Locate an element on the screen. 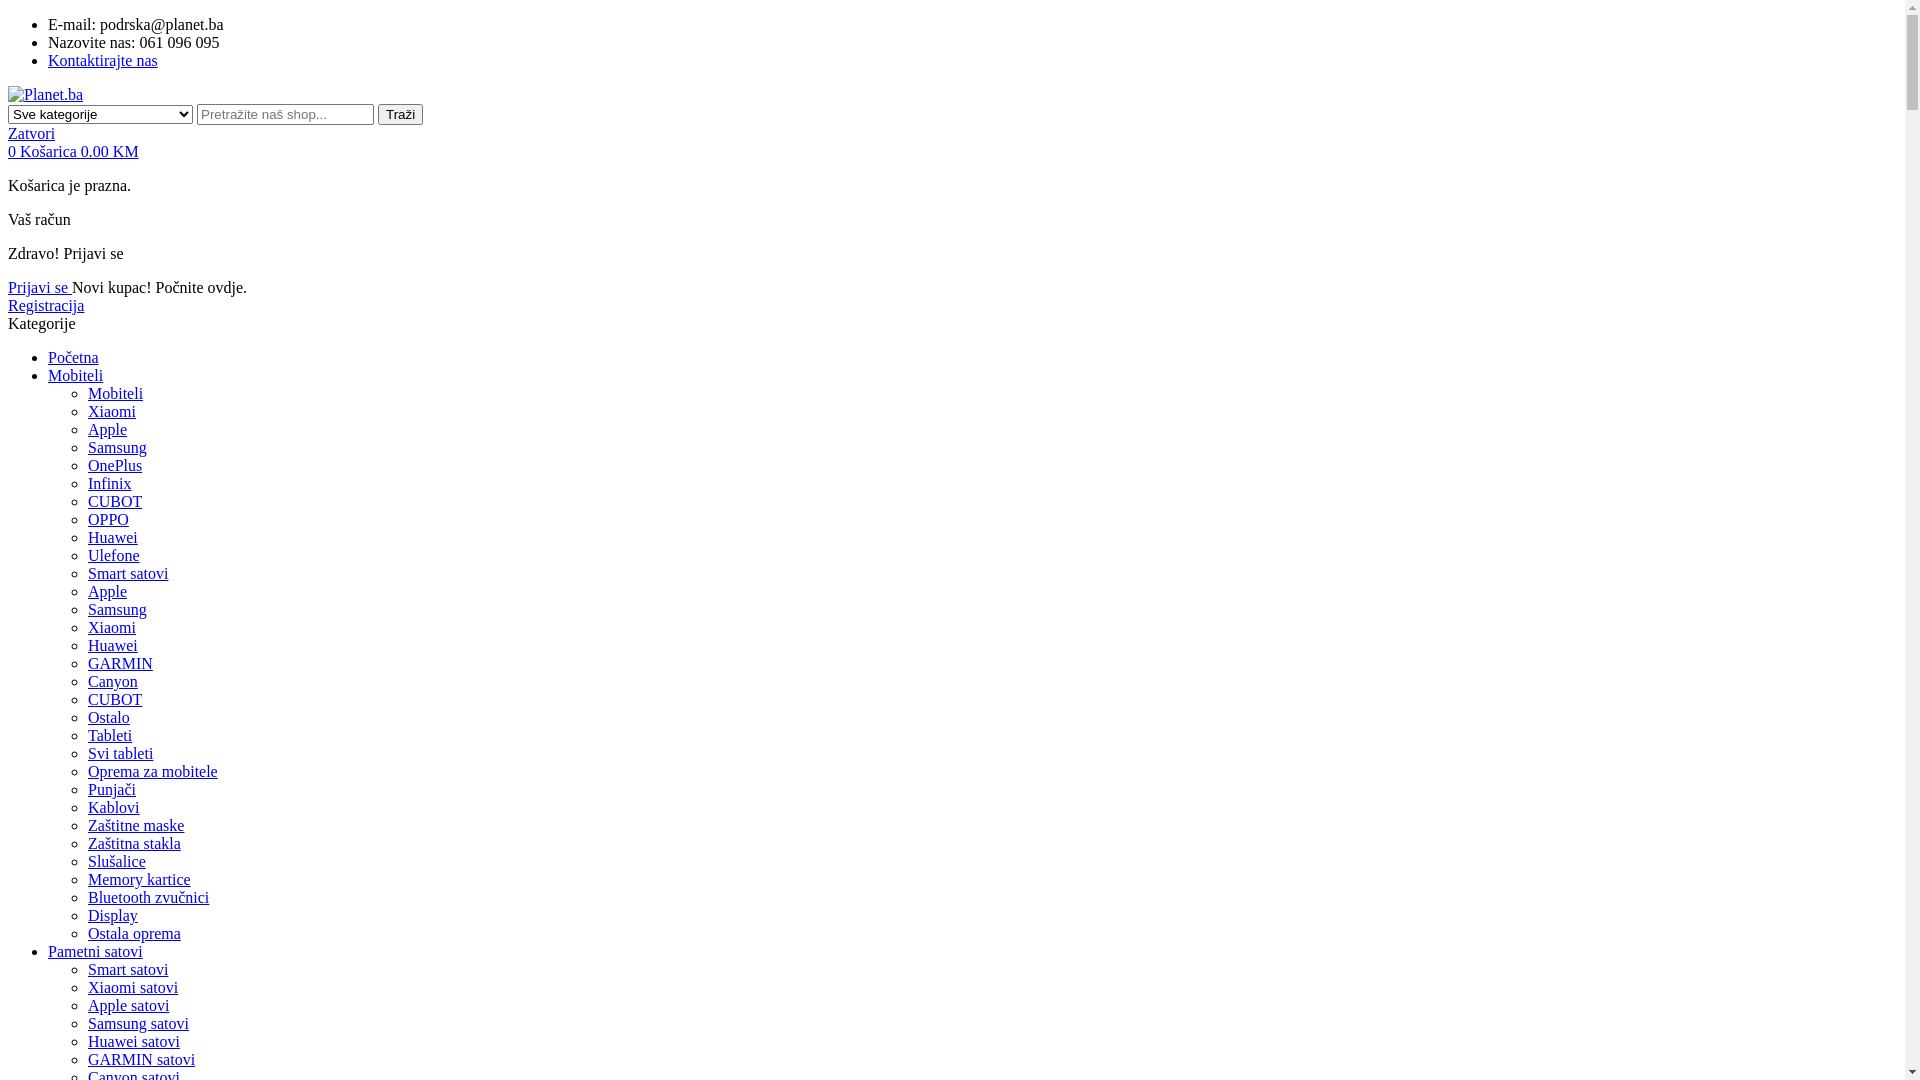 The width and height of the screenshot is (1920, 1080). Smart satovi is located at coordinates (128, 574).